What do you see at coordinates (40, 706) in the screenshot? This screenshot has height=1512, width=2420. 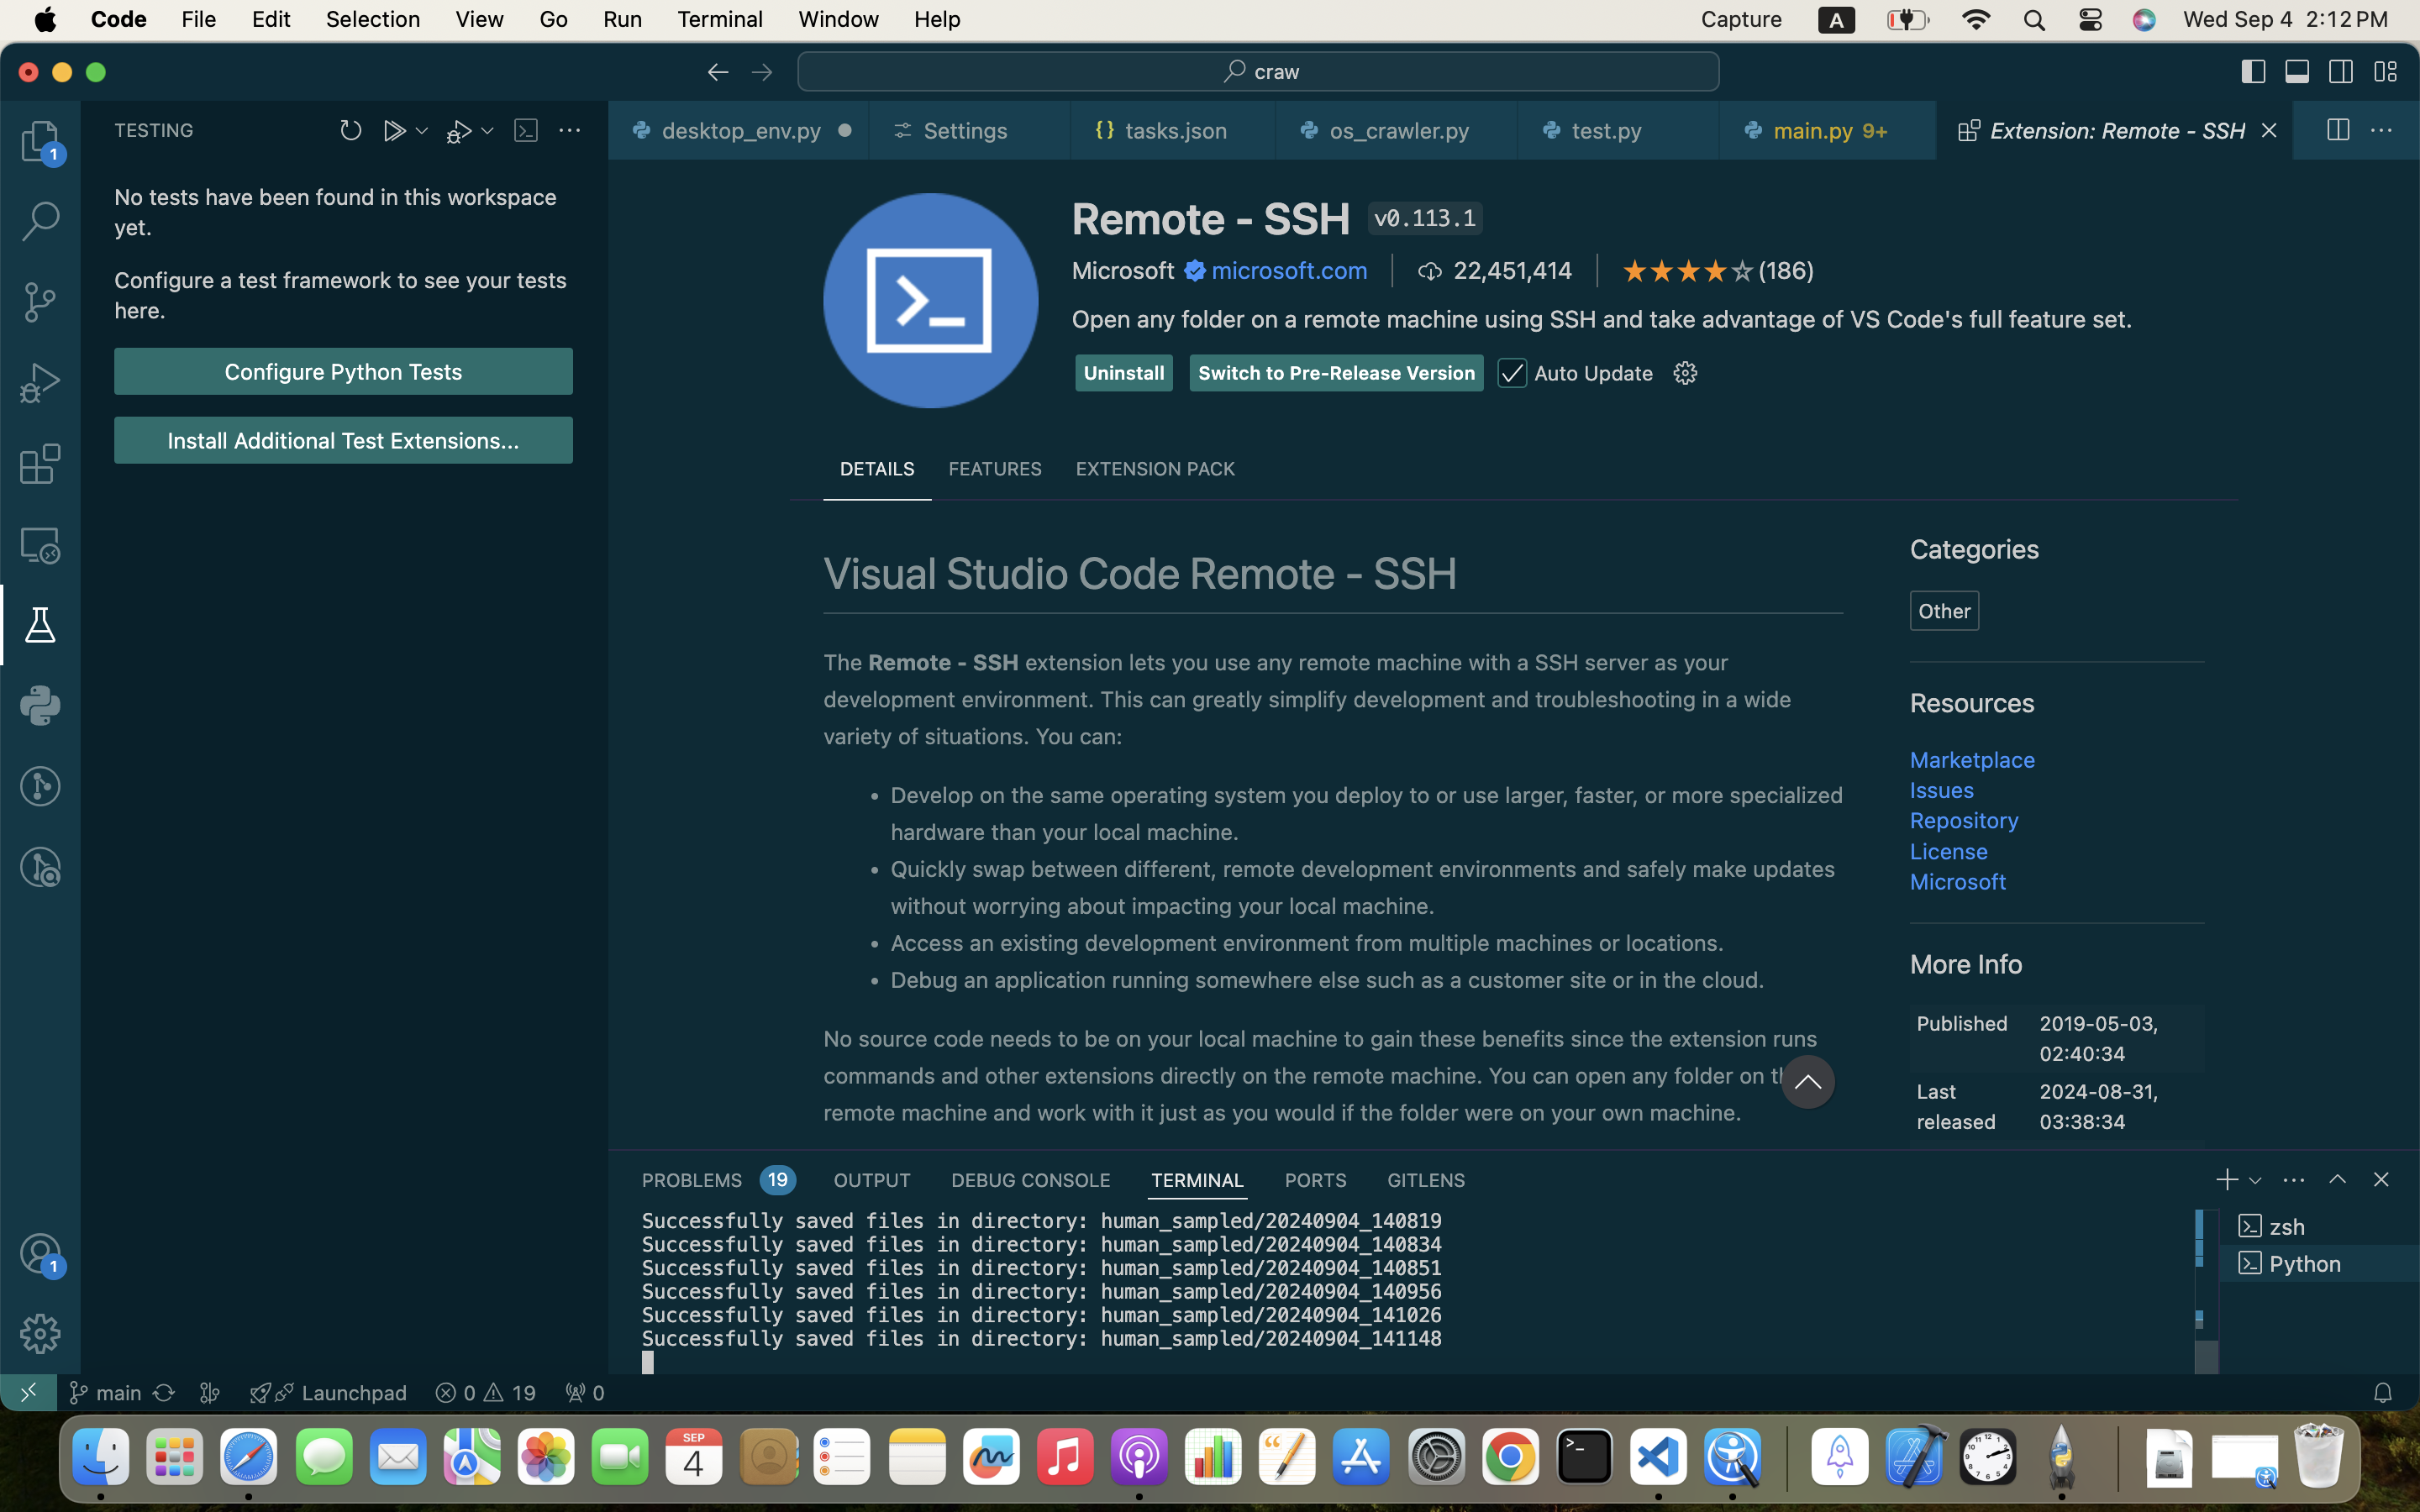 I see `0` at bounding box center [40, 706].